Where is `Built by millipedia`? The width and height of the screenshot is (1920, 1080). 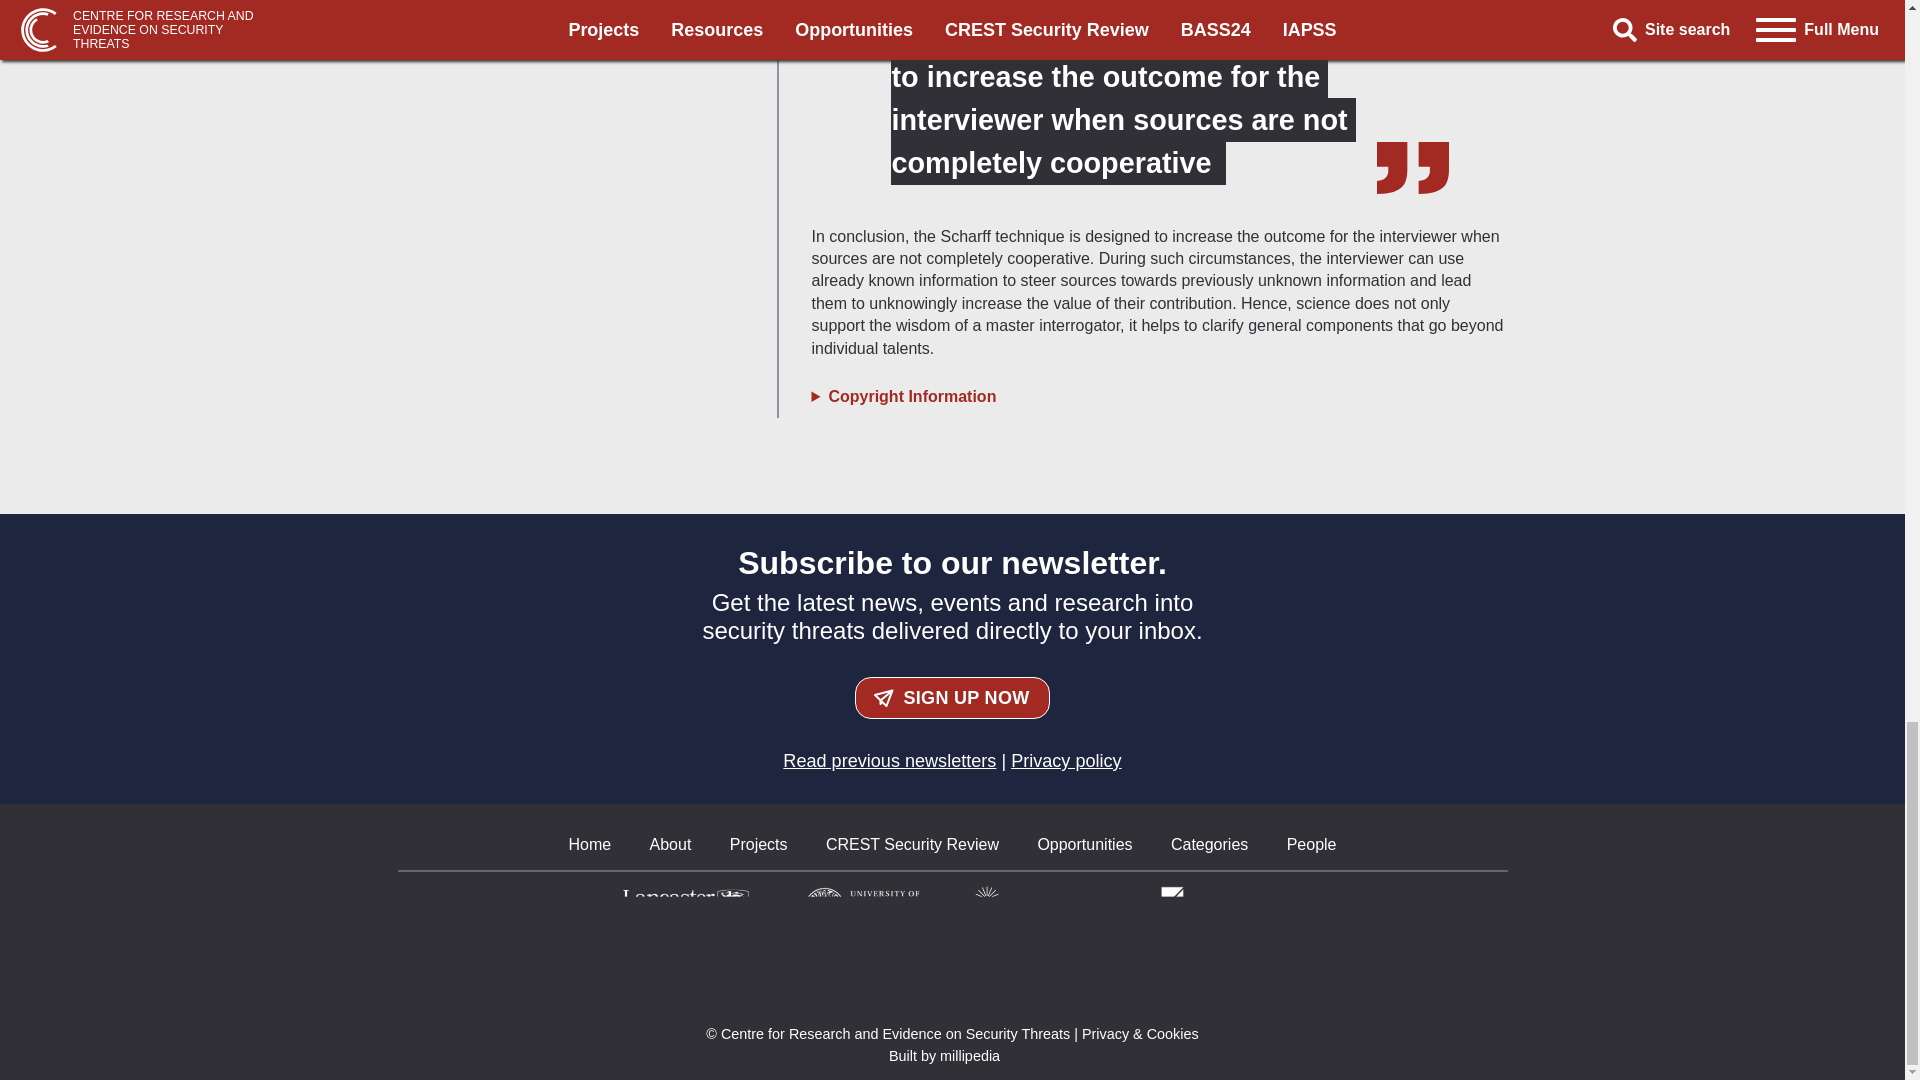
Built by millipedia is located at coordinates (952, 1055).